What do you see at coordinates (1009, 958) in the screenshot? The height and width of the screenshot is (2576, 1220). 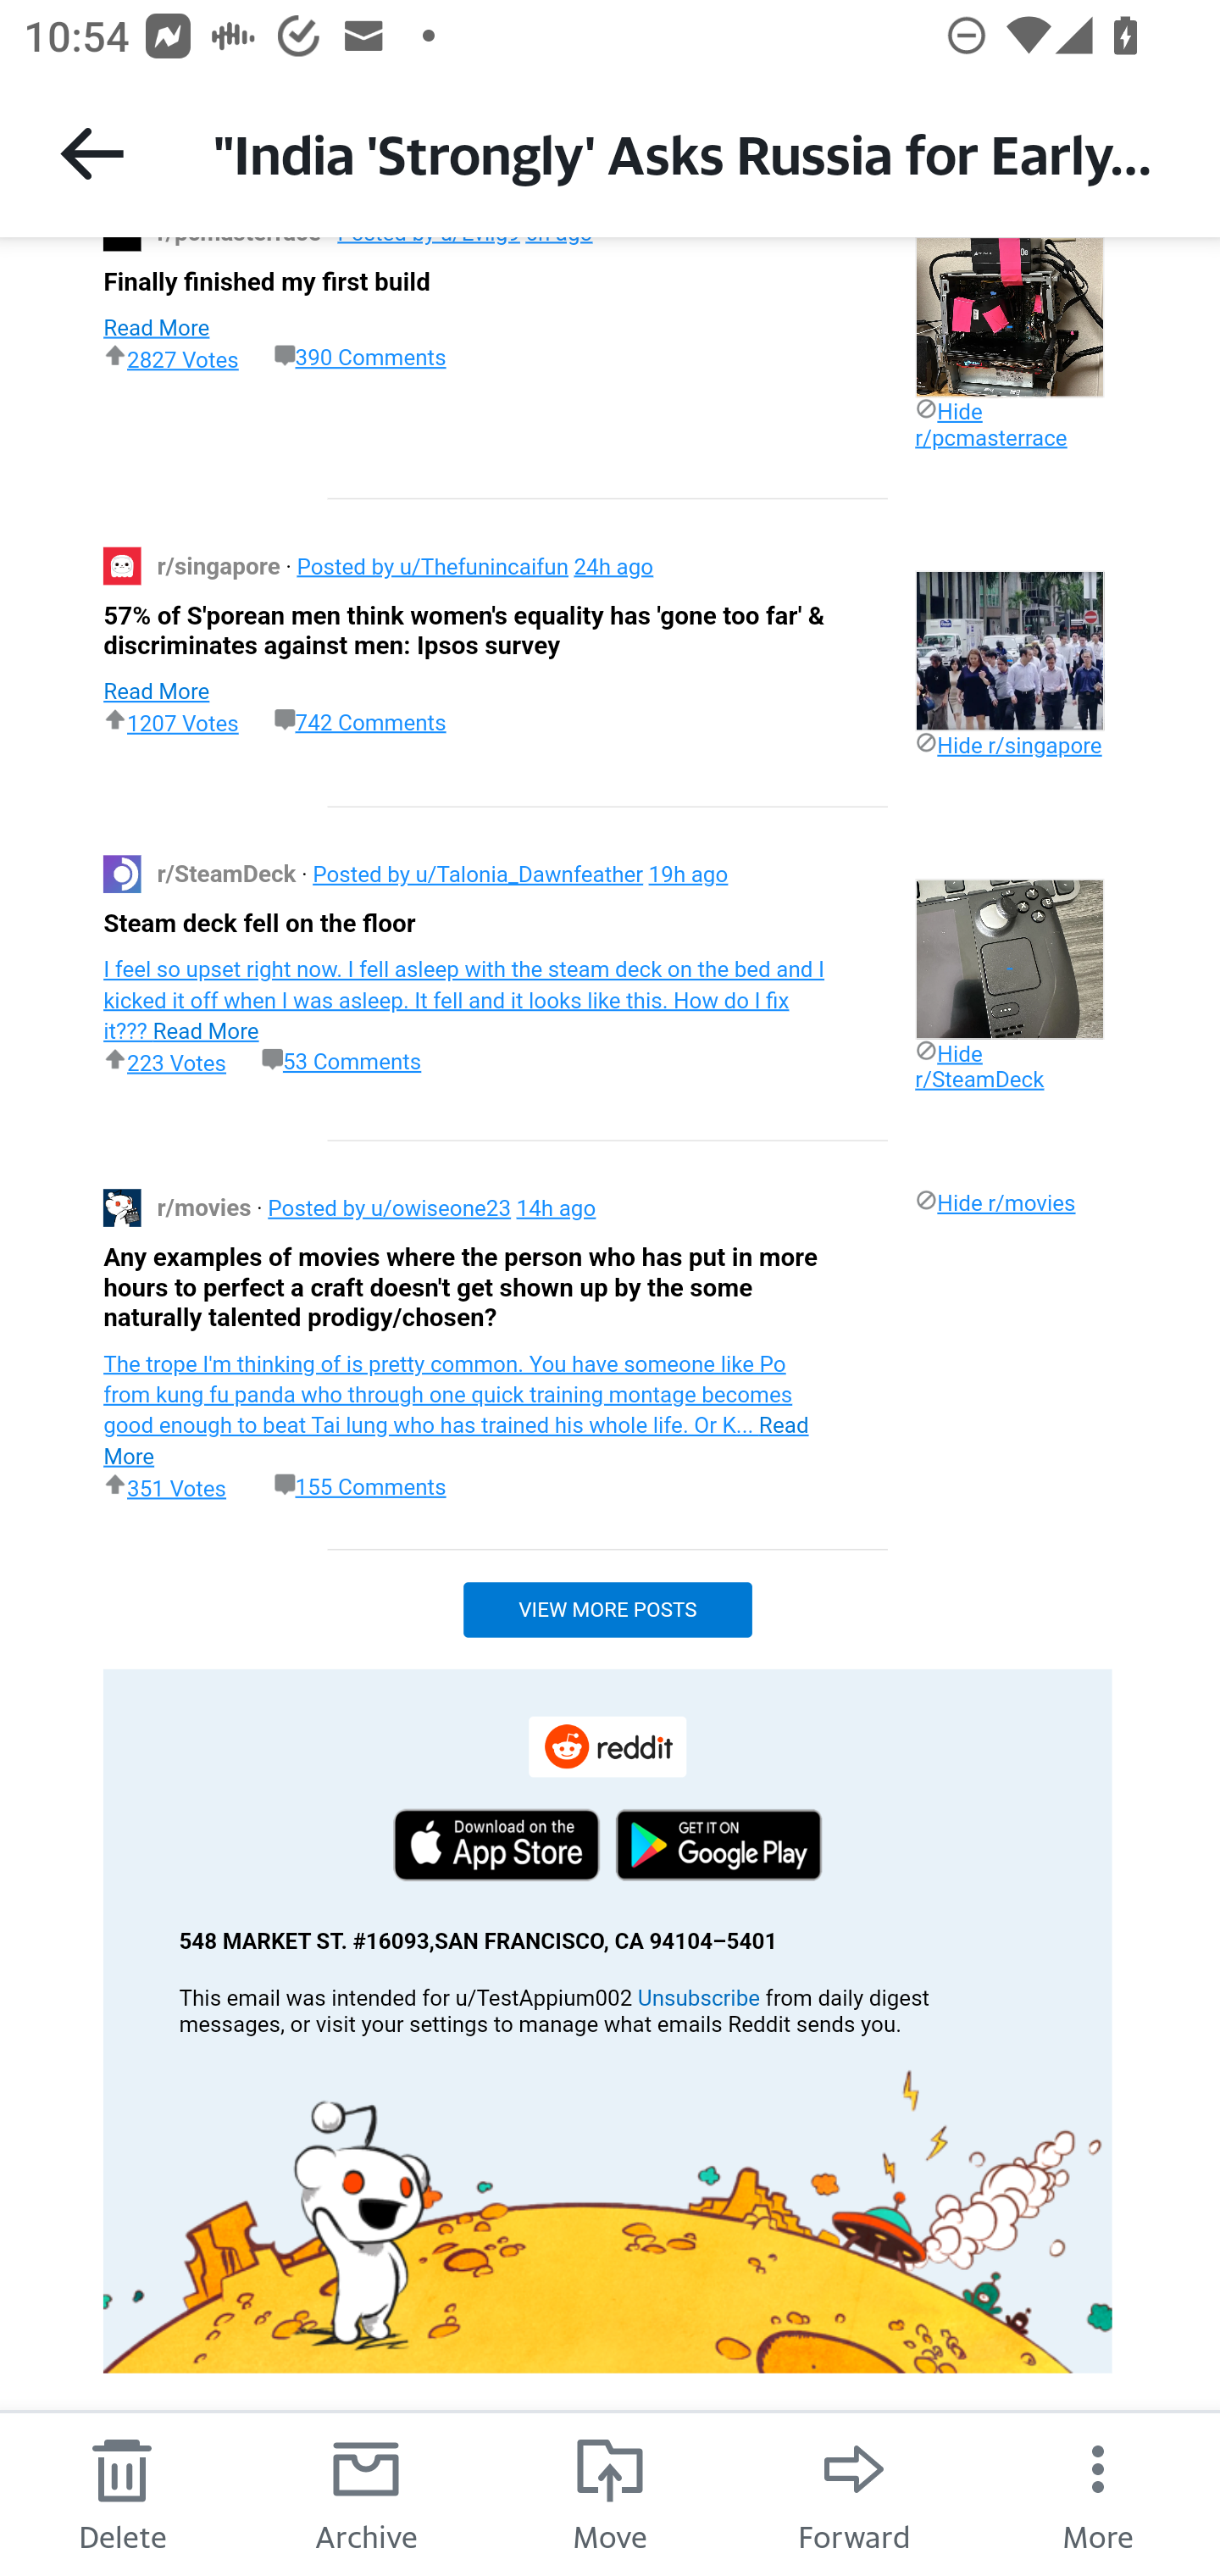 I see ` ` at bounding box center [1009, 958].